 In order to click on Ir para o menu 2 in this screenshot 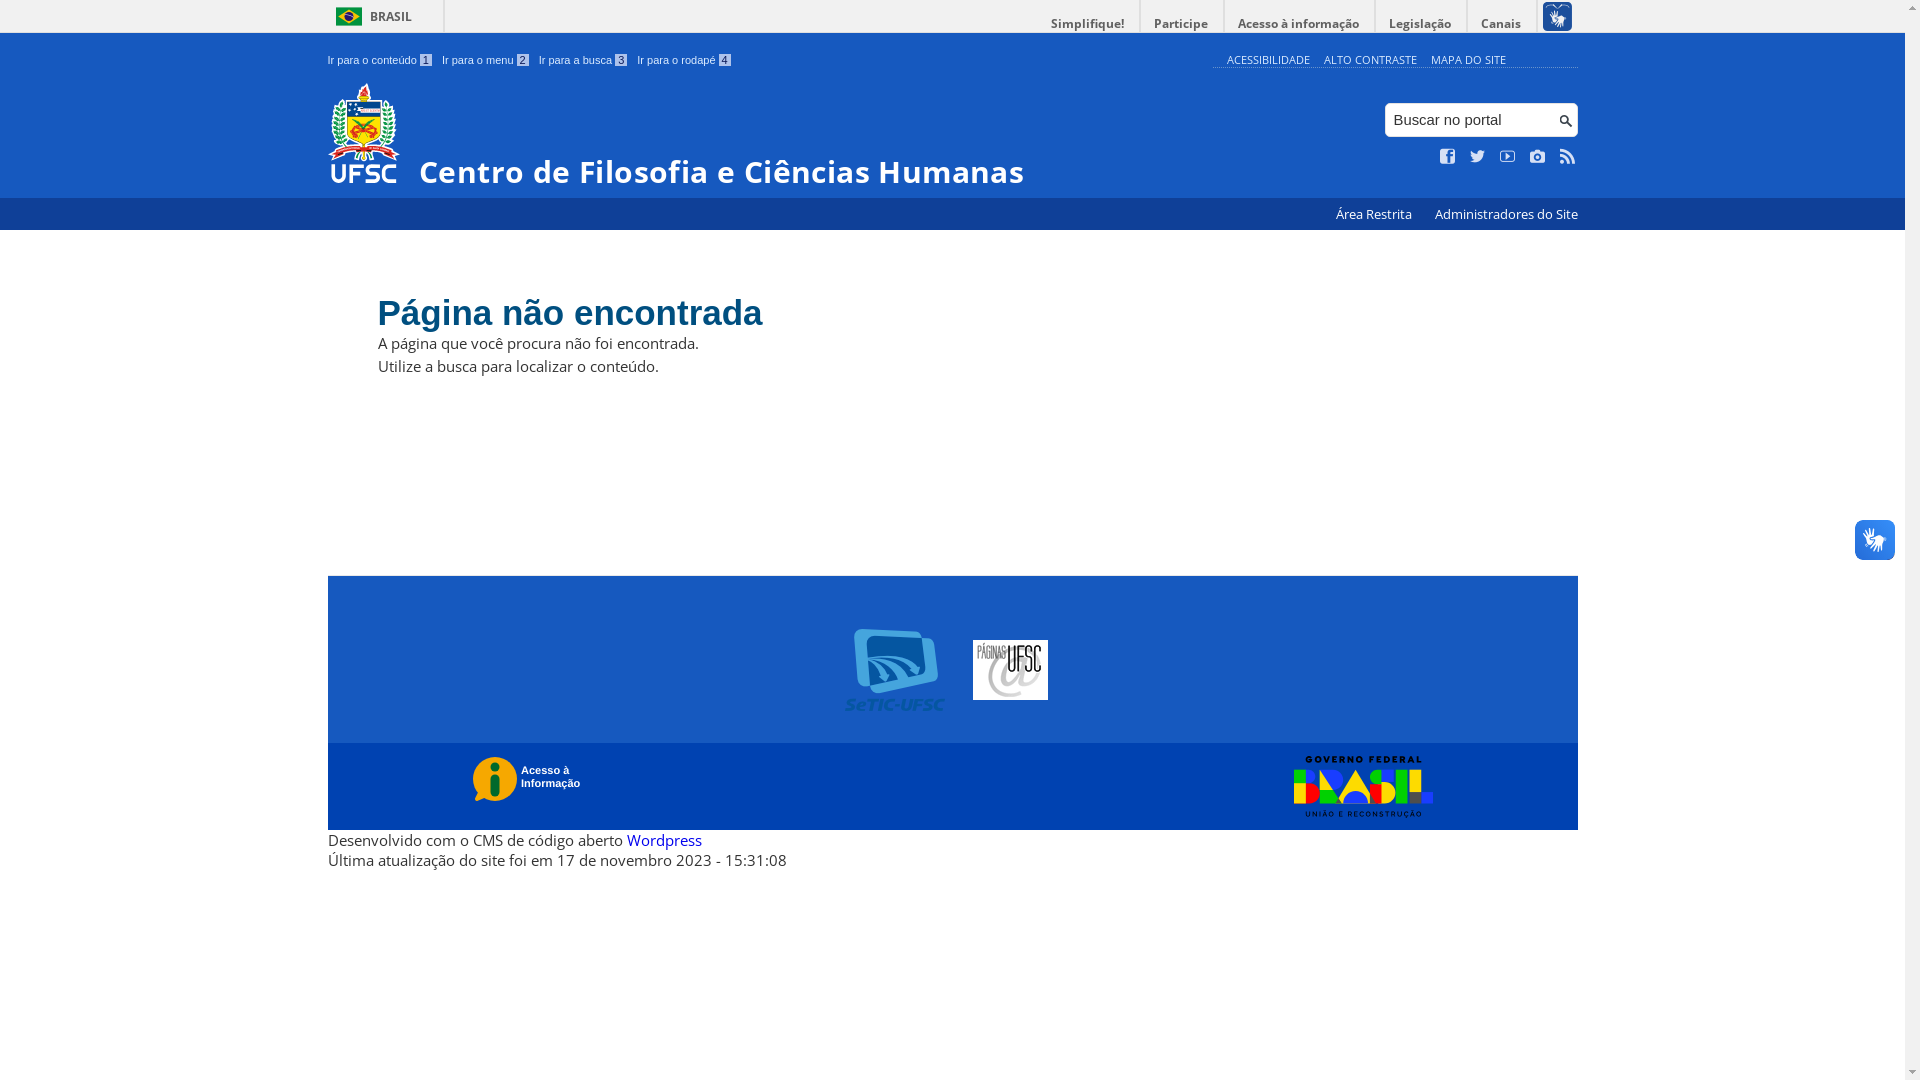, I will do `click(486, 60)`.